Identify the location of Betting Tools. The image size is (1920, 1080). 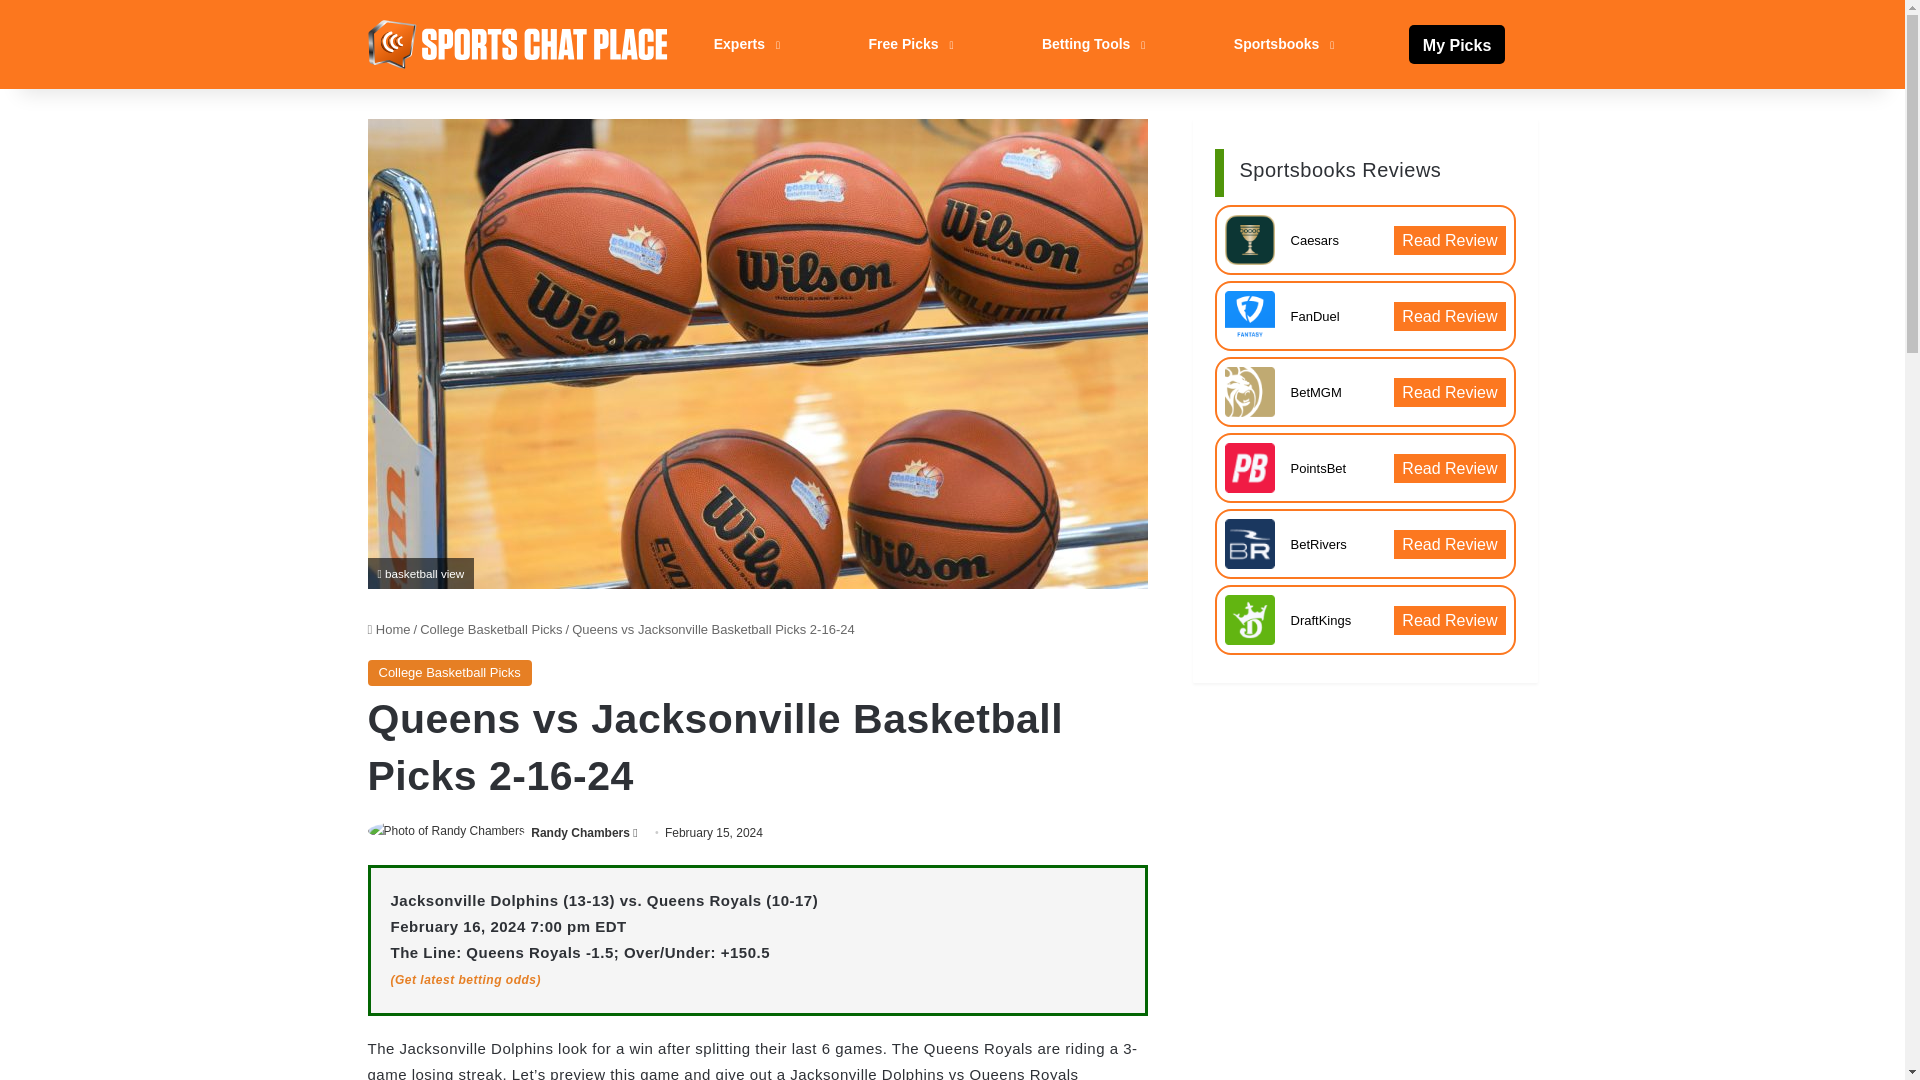
(1091, 44).